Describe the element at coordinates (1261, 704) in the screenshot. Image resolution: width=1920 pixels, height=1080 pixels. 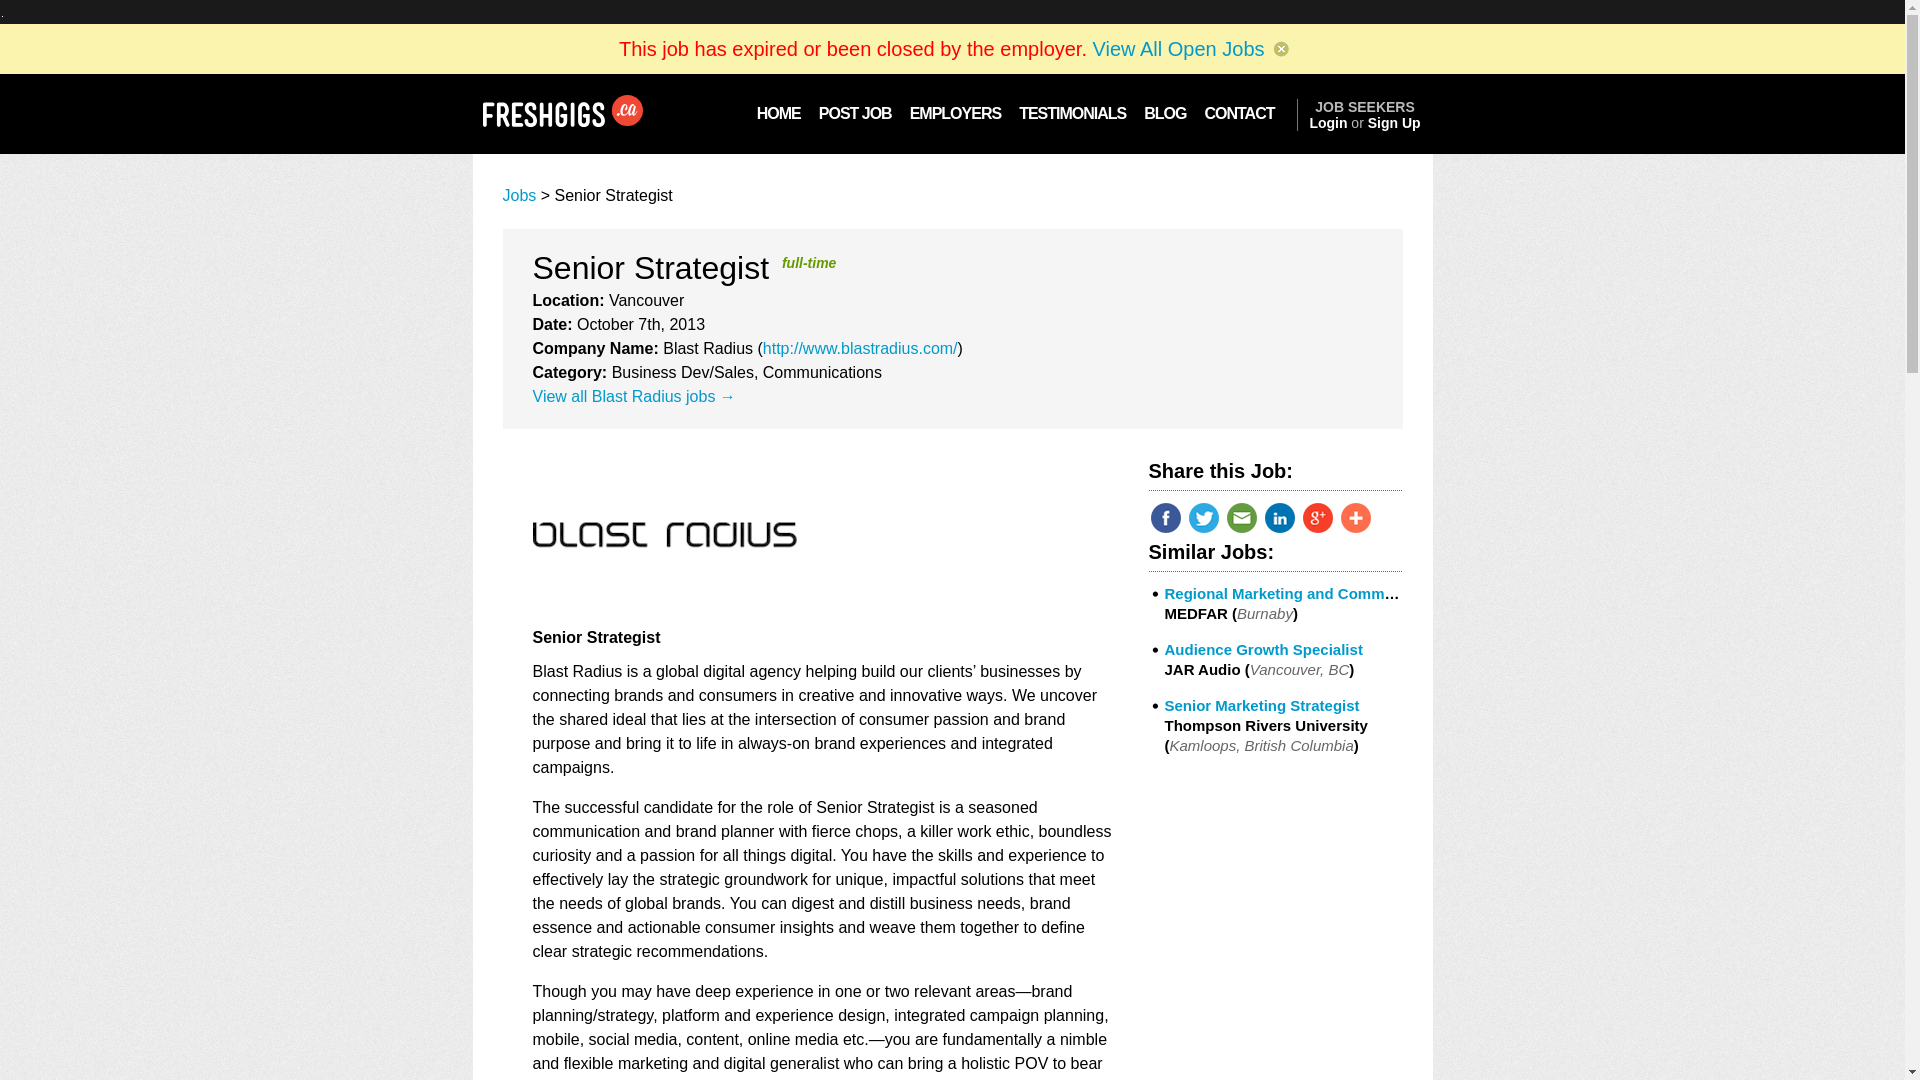
I see `Senior Marketing Strategist` at that location.